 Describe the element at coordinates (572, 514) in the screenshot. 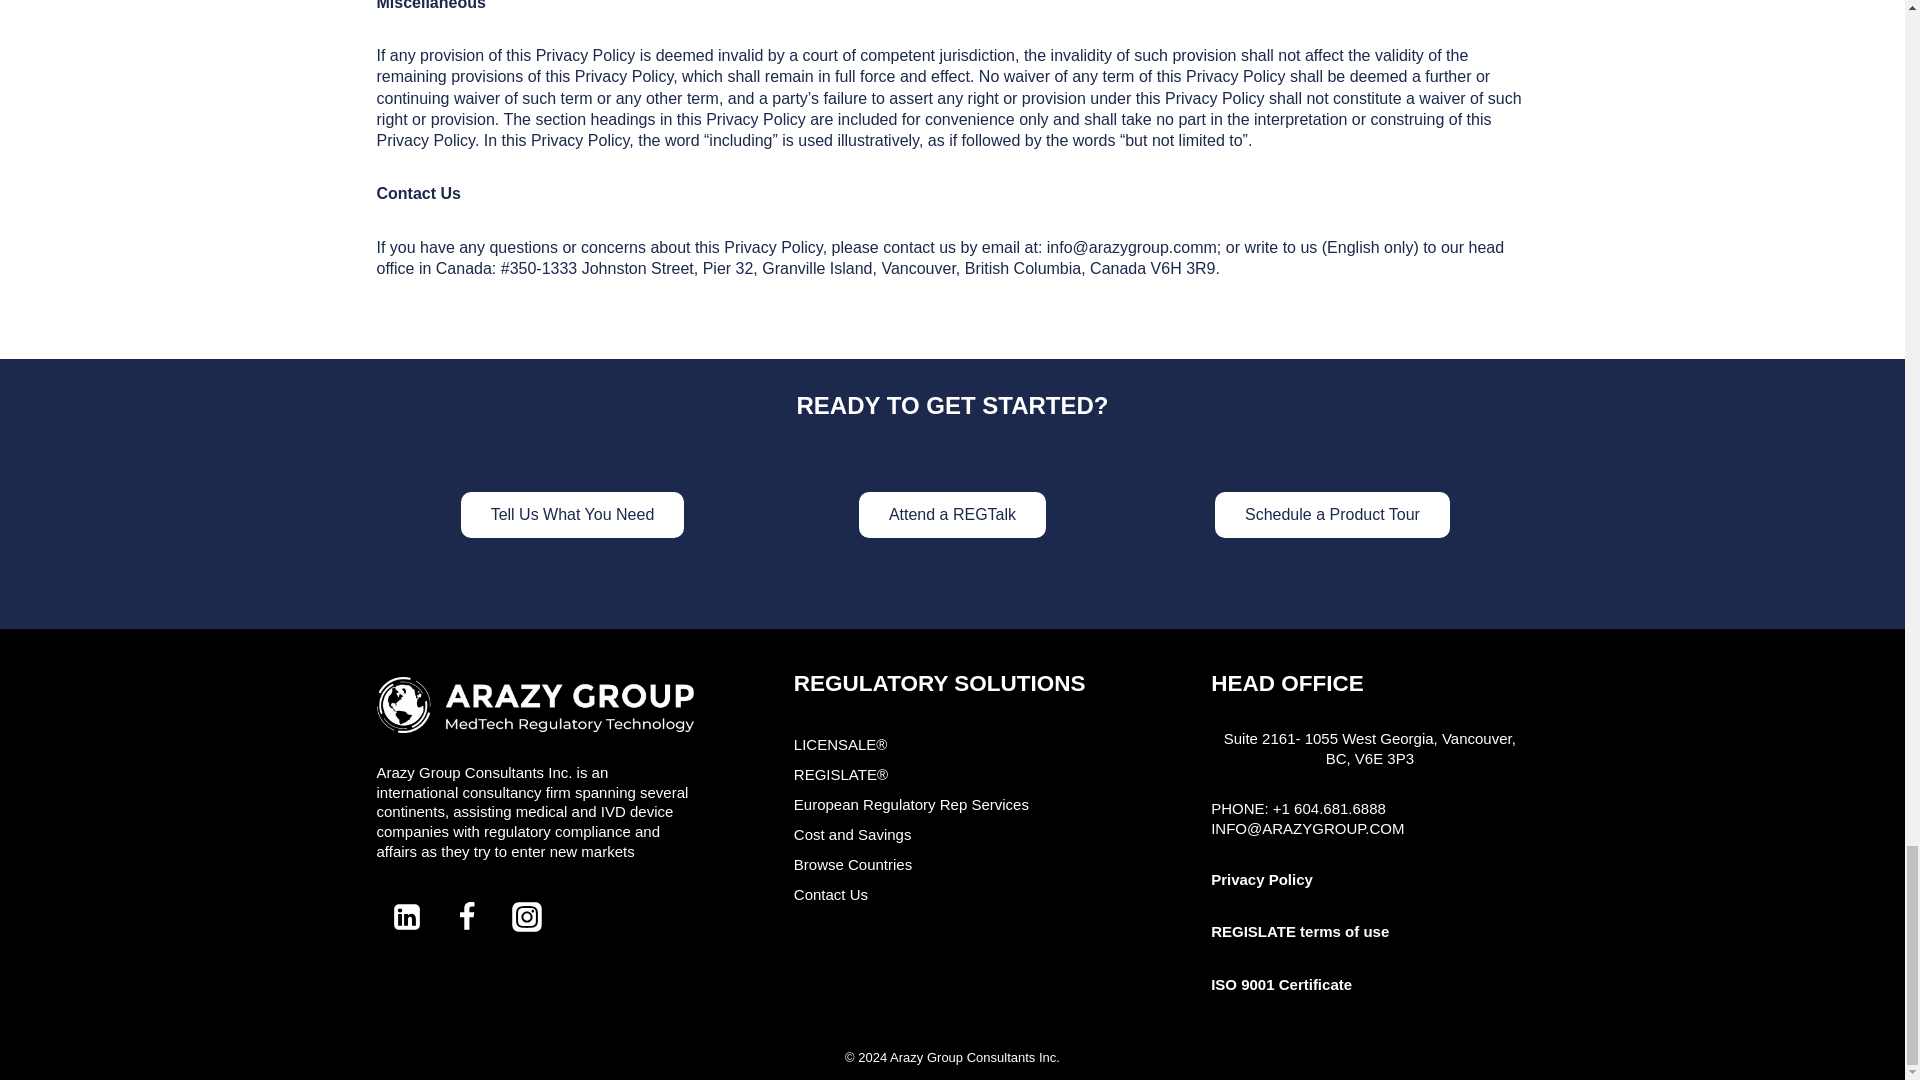

I see `Tell Us What You Need` at that location.